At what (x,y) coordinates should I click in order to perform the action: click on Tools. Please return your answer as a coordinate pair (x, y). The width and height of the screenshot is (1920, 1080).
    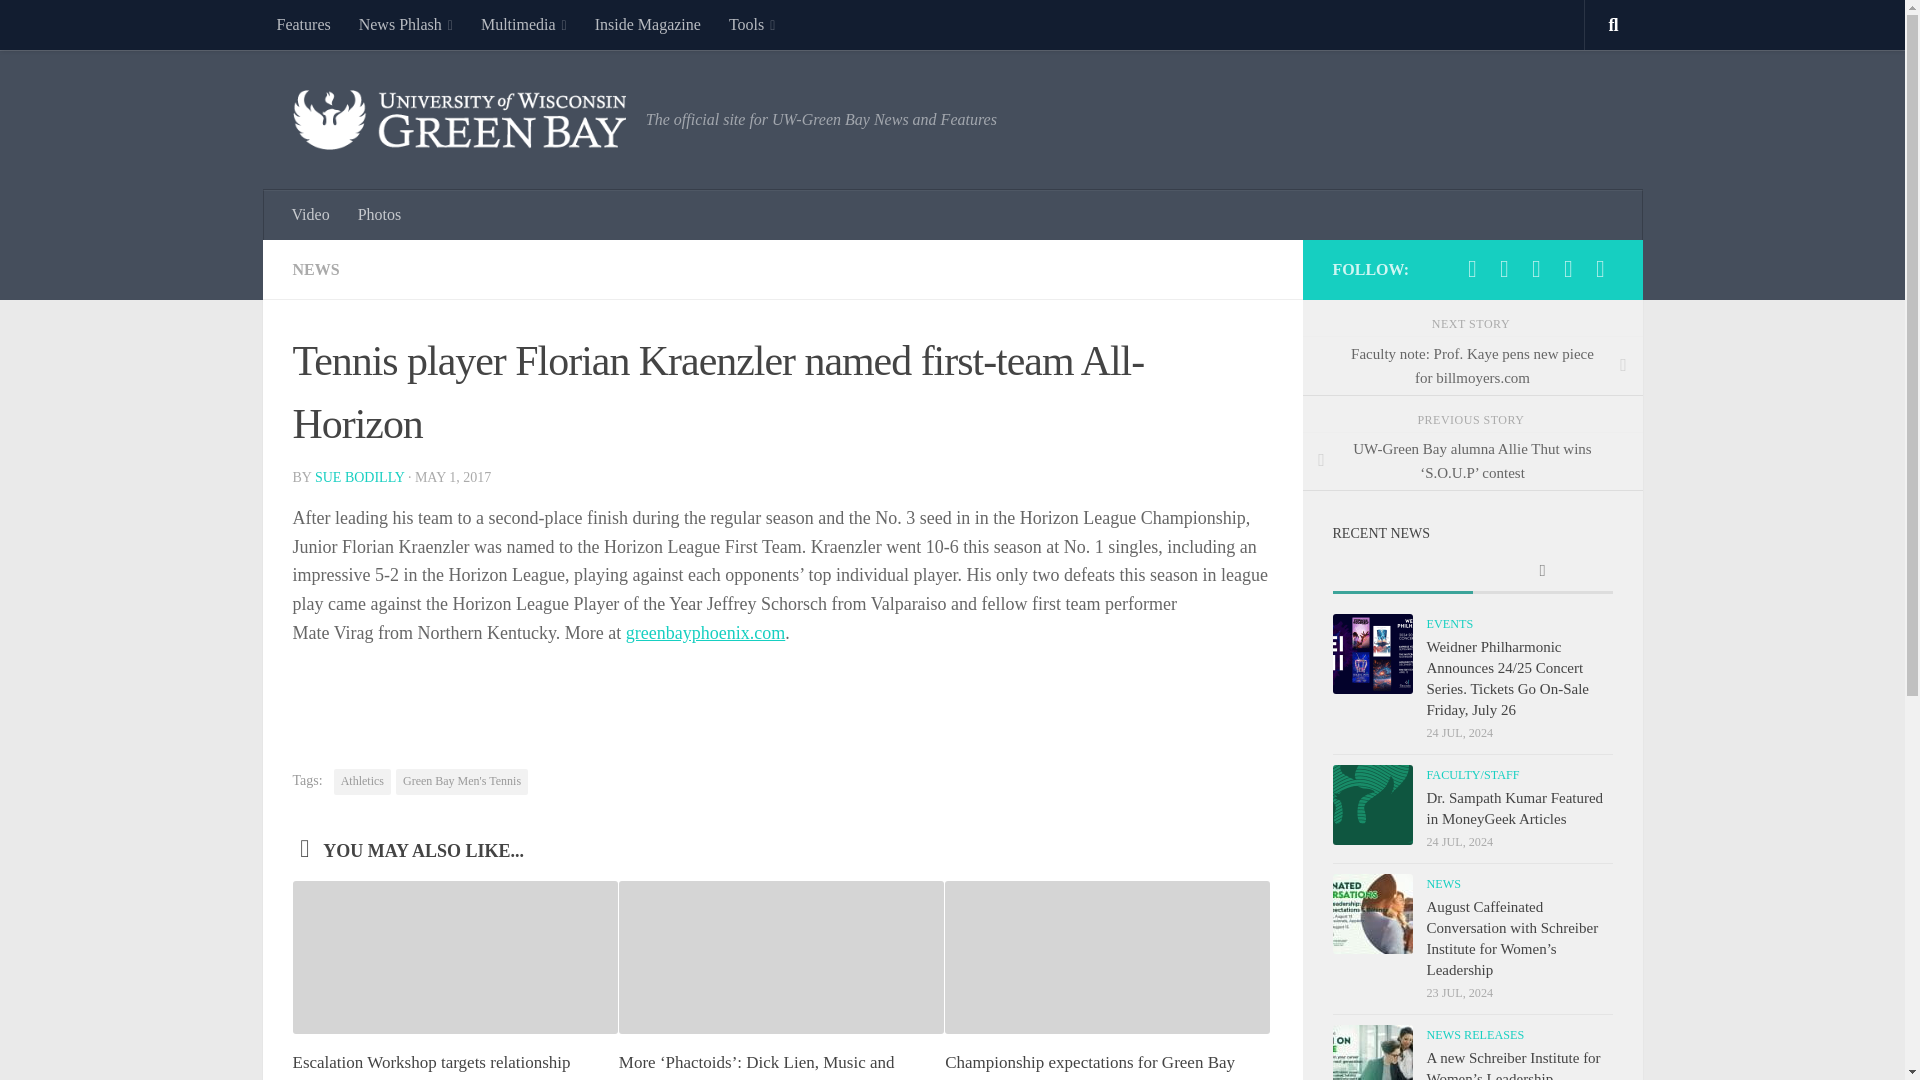
    Looking at the image, I should click on (752, 24).